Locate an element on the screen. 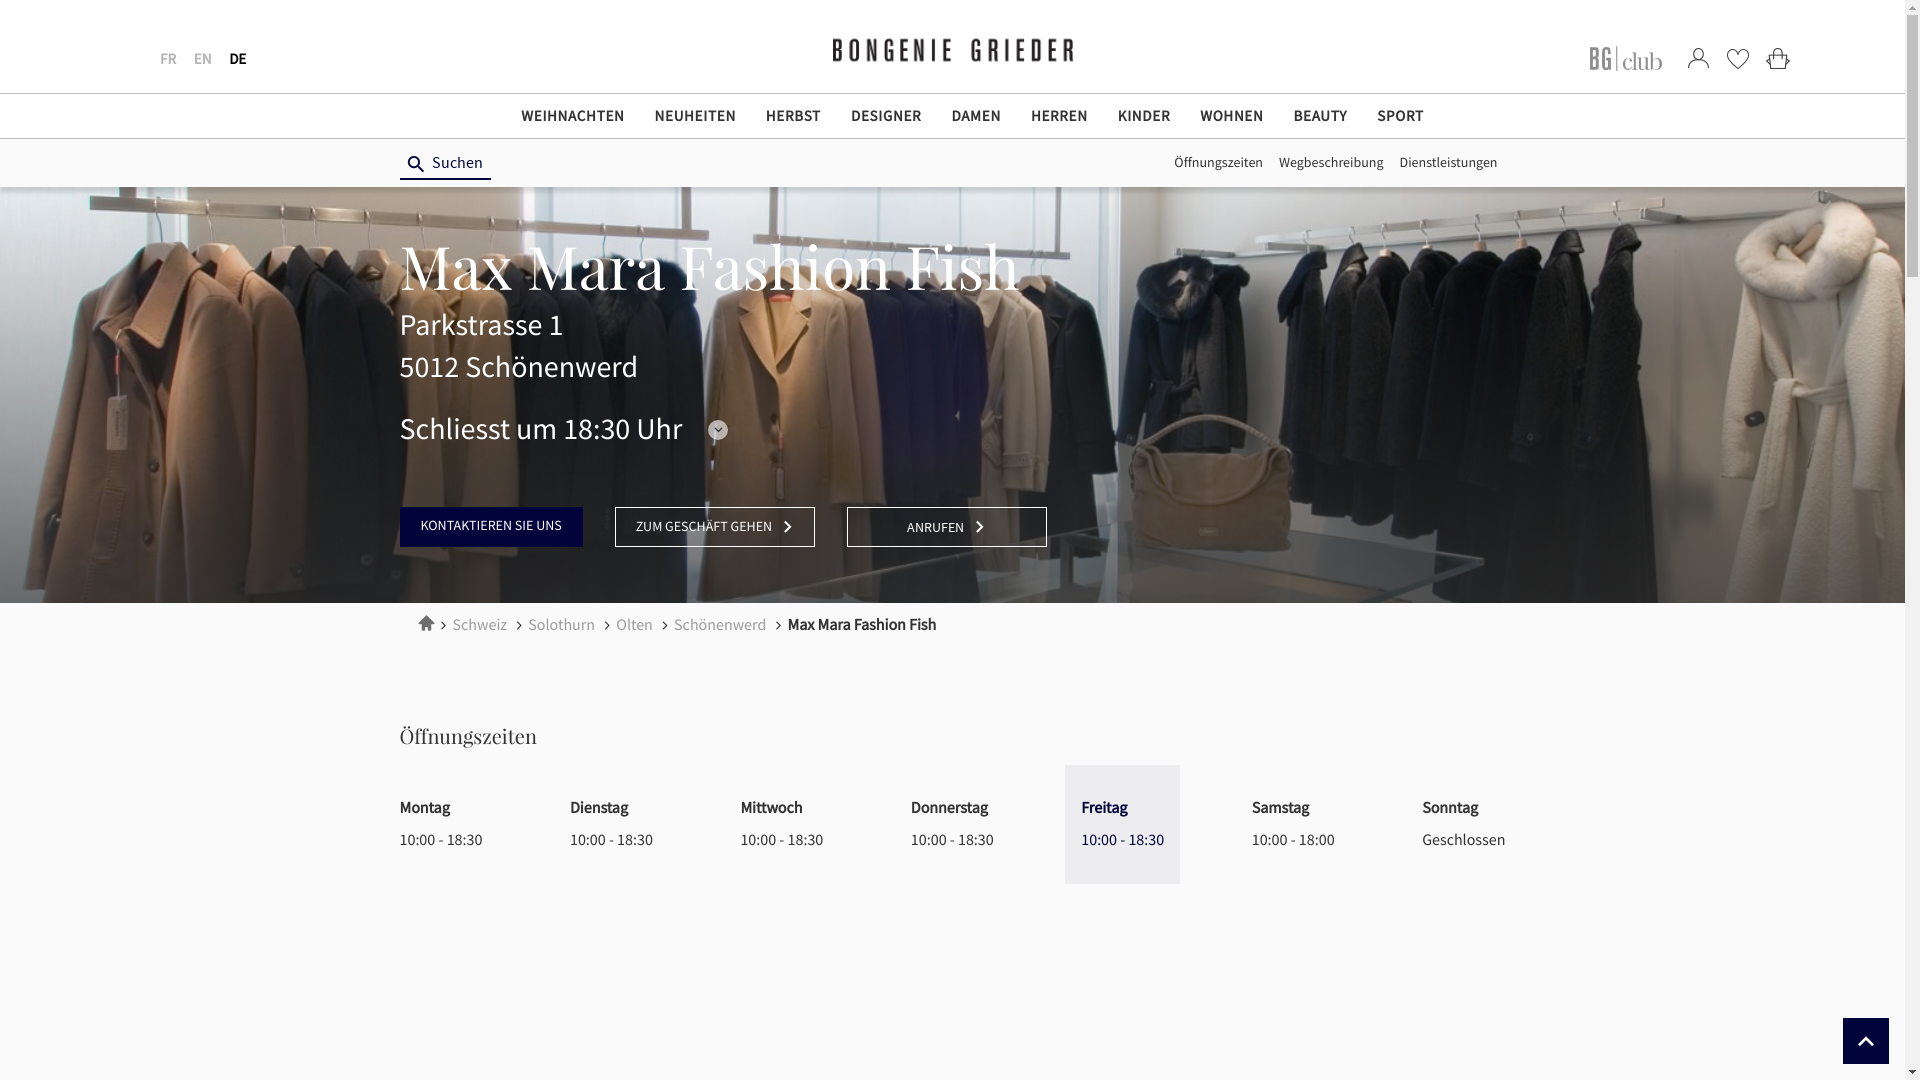 This screenshot has width=1920, height=1080. Startseite is located at coordinates (426, 624).